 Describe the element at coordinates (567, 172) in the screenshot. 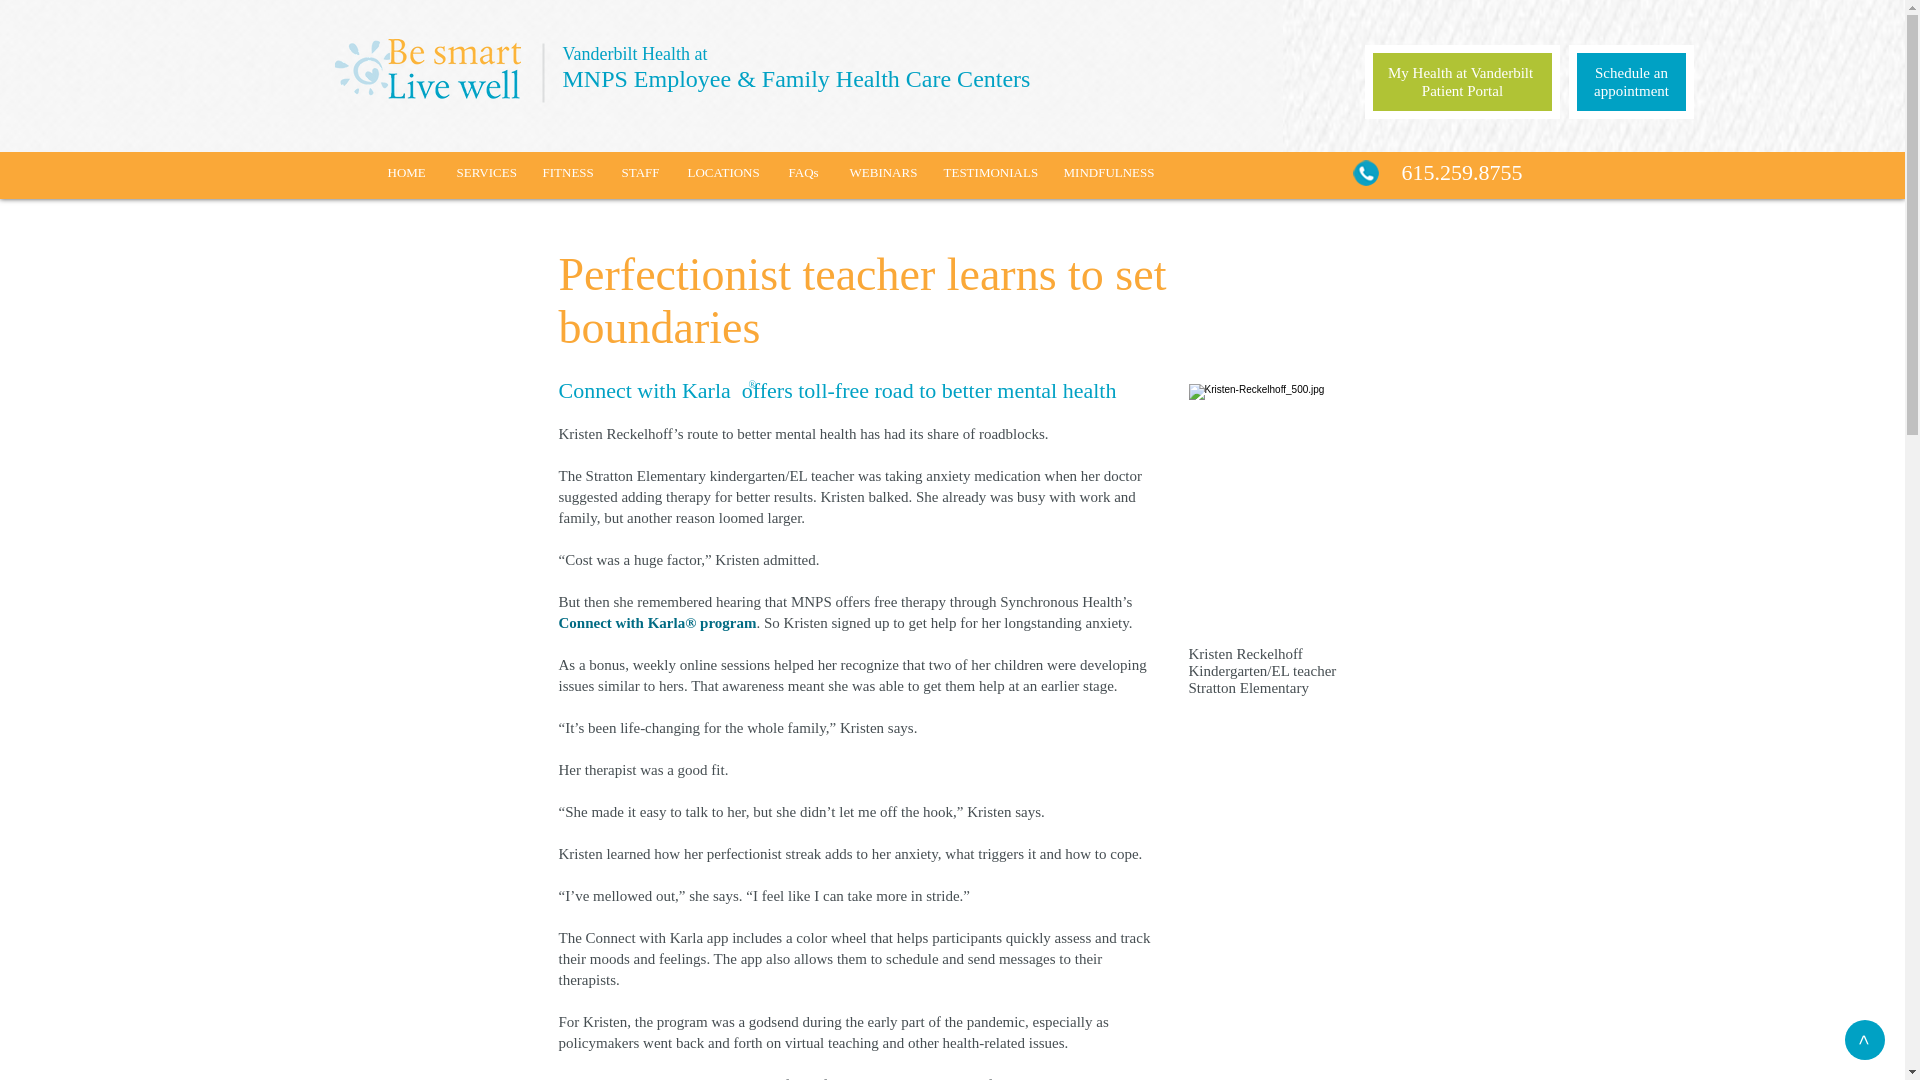

I see `FITNESS` at that location.